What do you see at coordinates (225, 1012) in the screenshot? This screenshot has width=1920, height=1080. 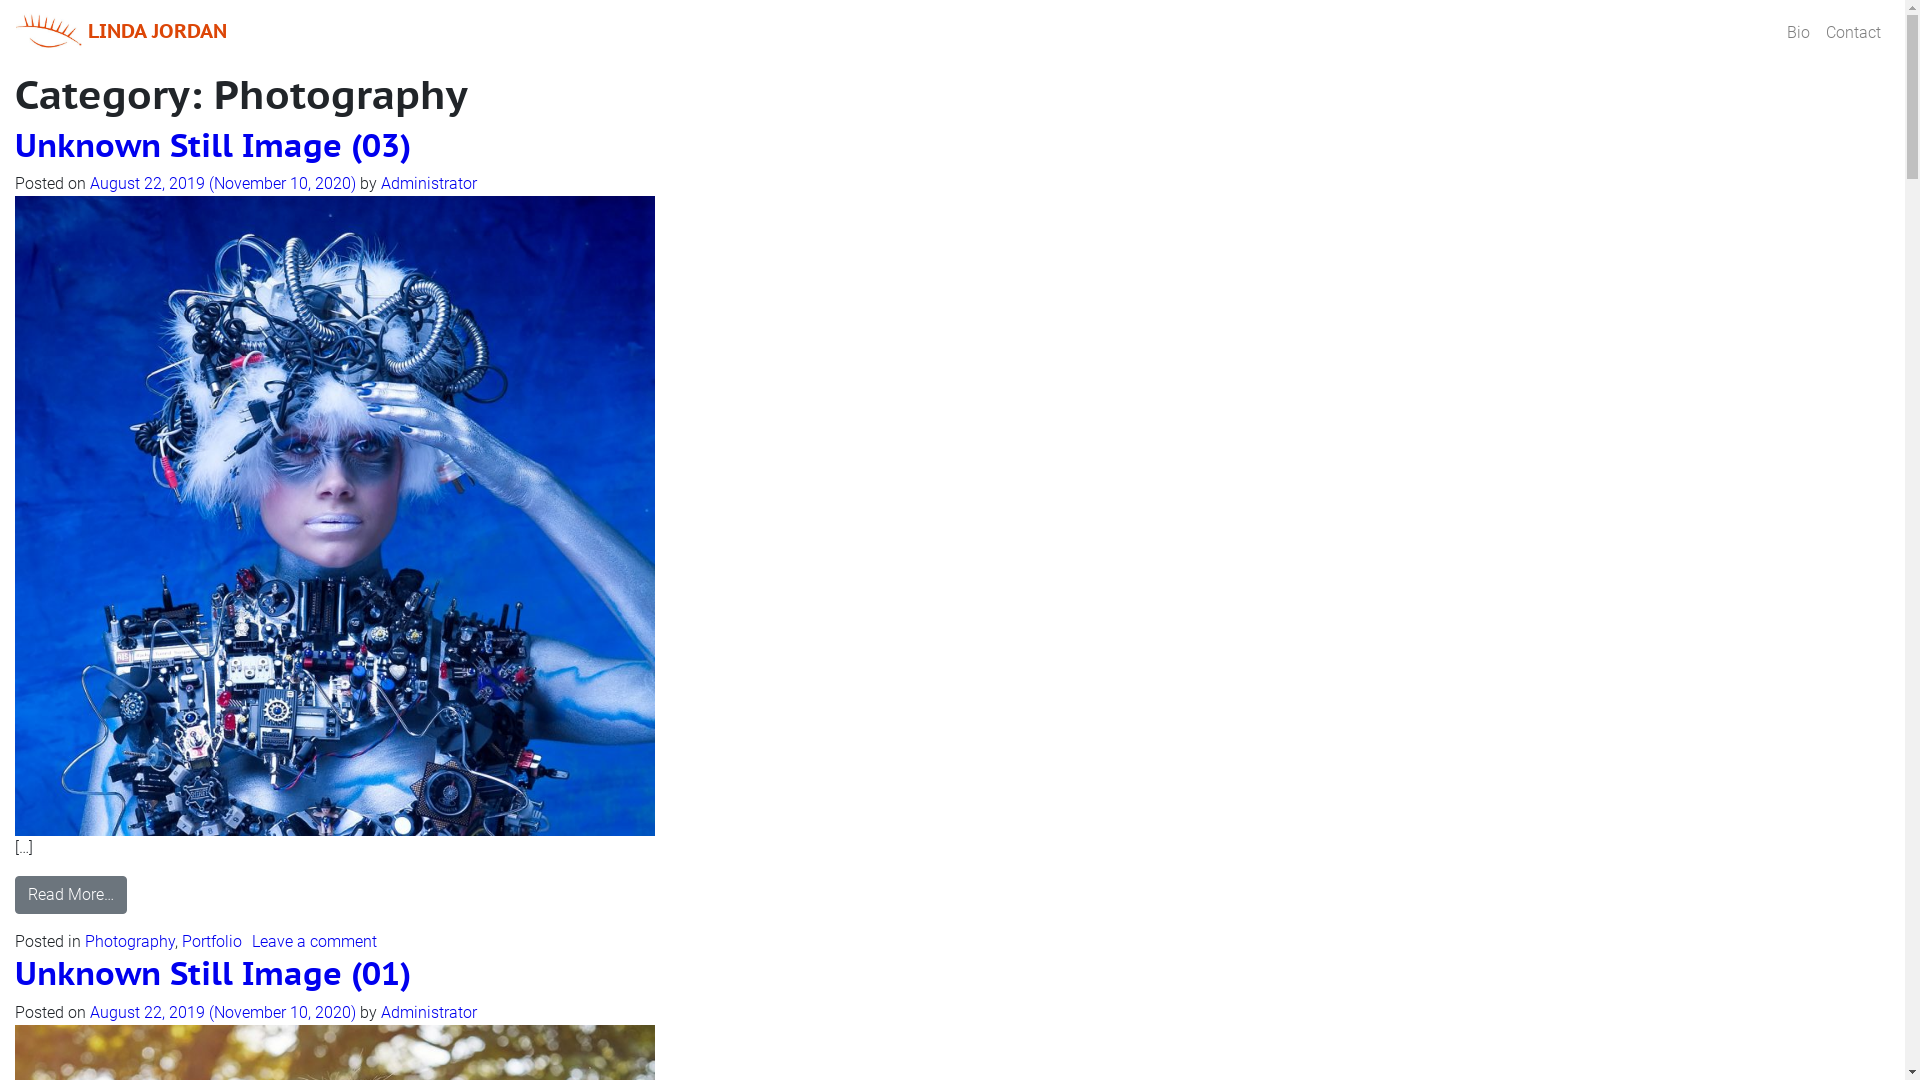 I see `August 22, 2019 (November 10, 2020)` at bounding box center [225, 1012].